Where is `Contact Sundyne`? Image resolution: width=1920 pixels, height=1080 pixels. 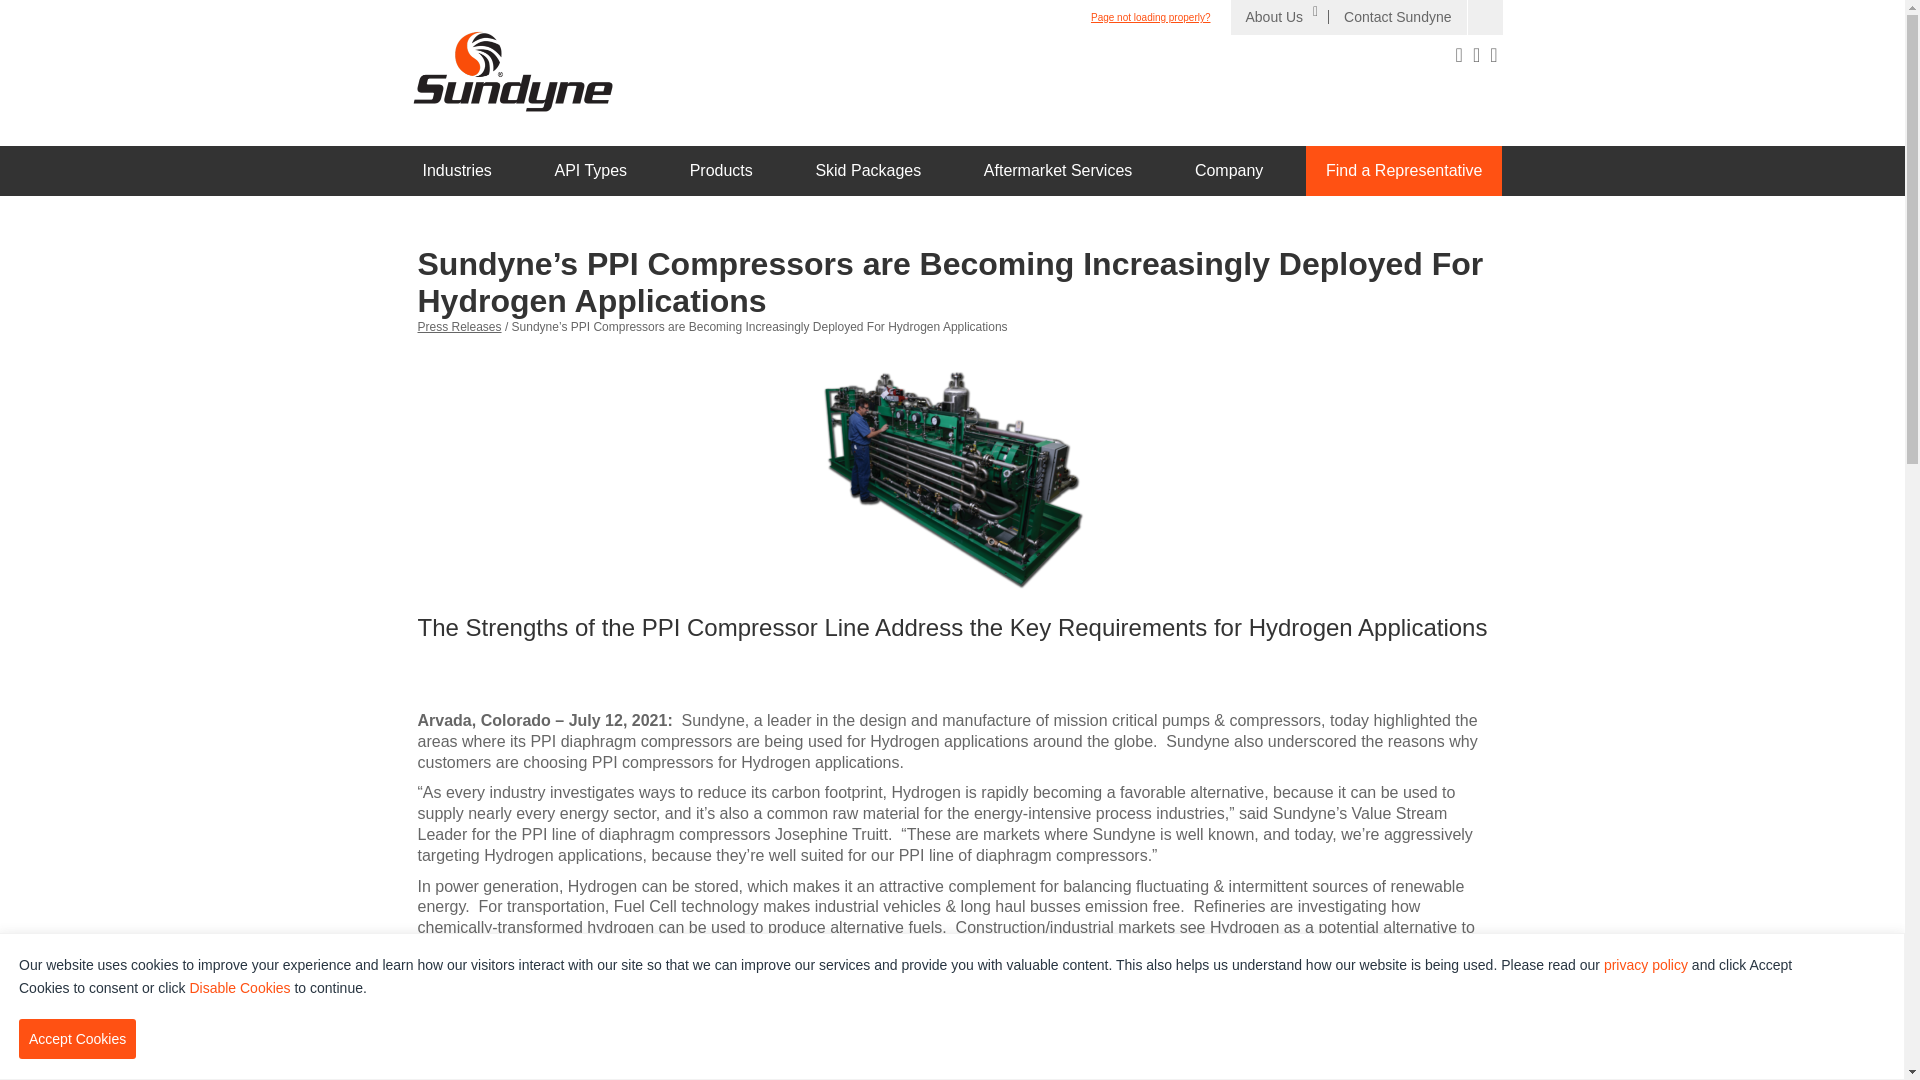
Contact Sundyne is located at coordinates (1397, 16).